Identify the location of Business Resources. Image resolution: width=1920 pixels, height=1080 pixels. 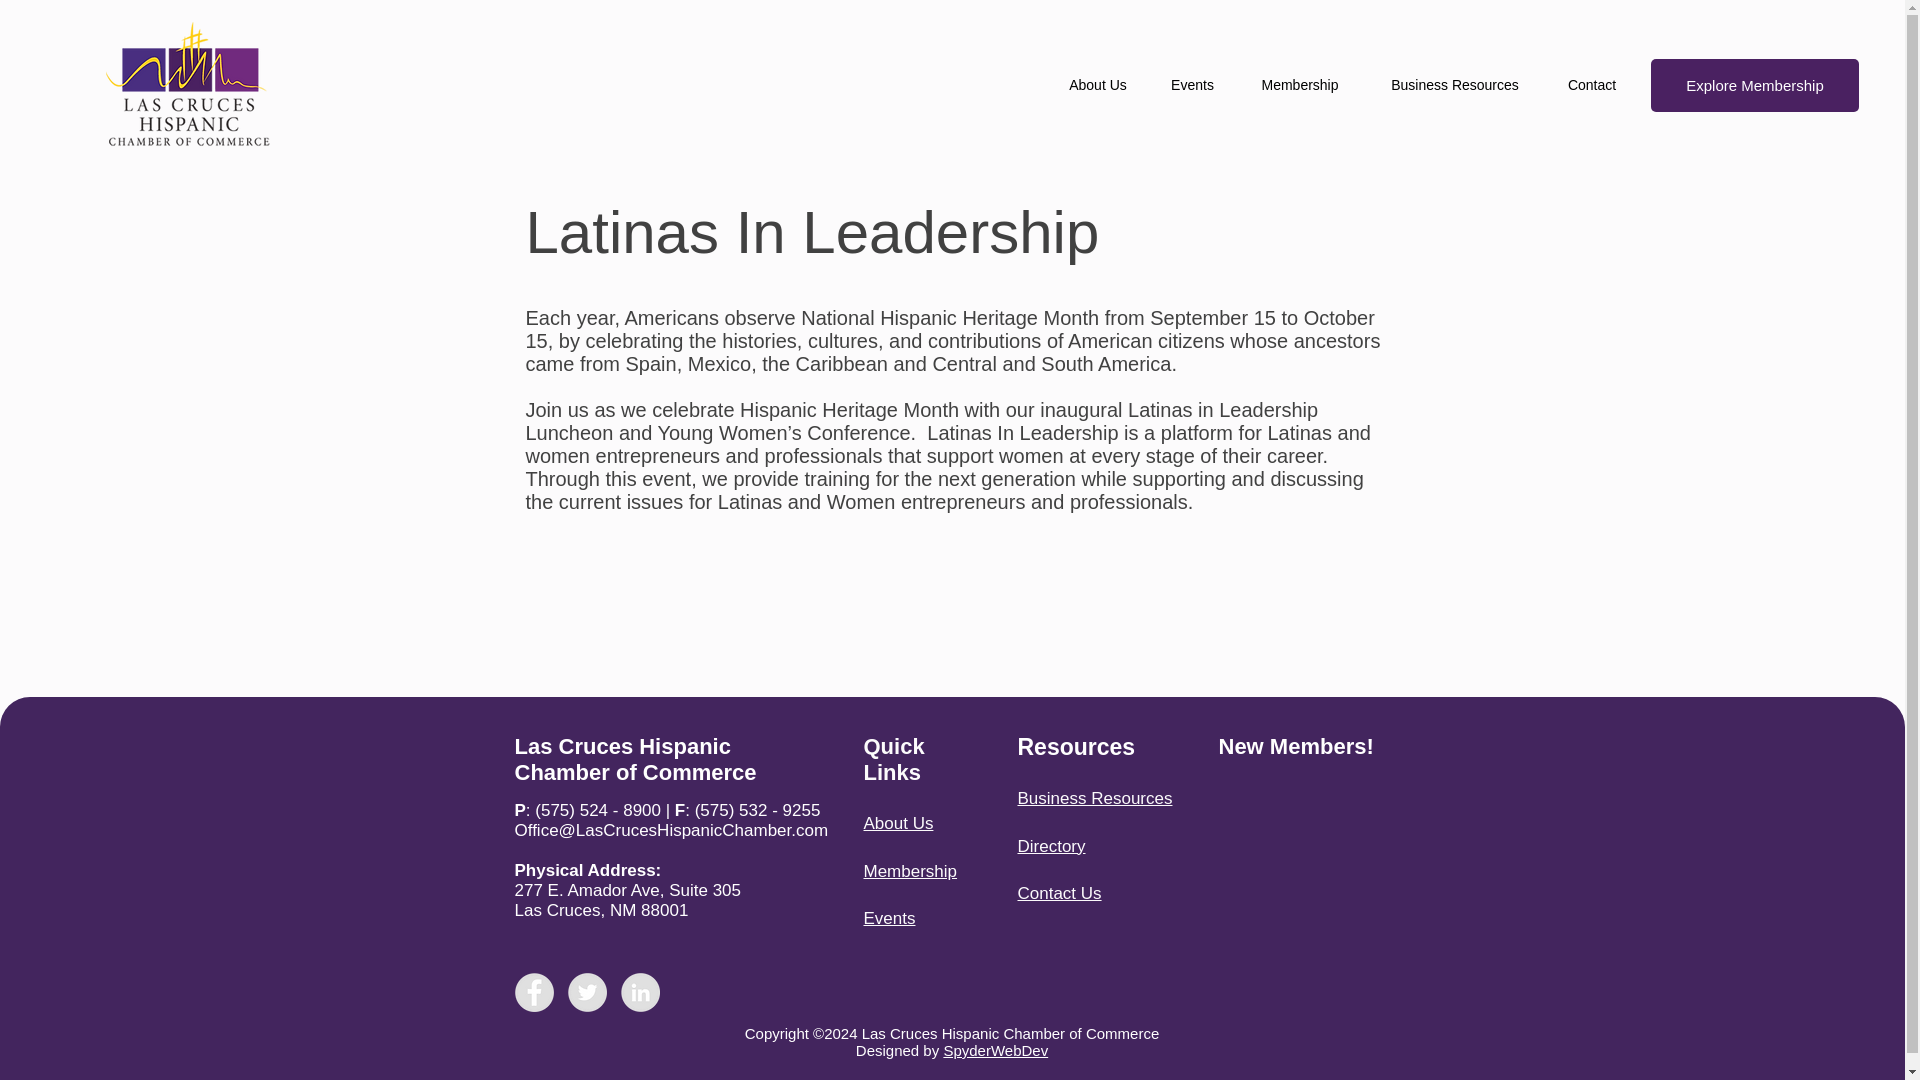
(1095, 798).